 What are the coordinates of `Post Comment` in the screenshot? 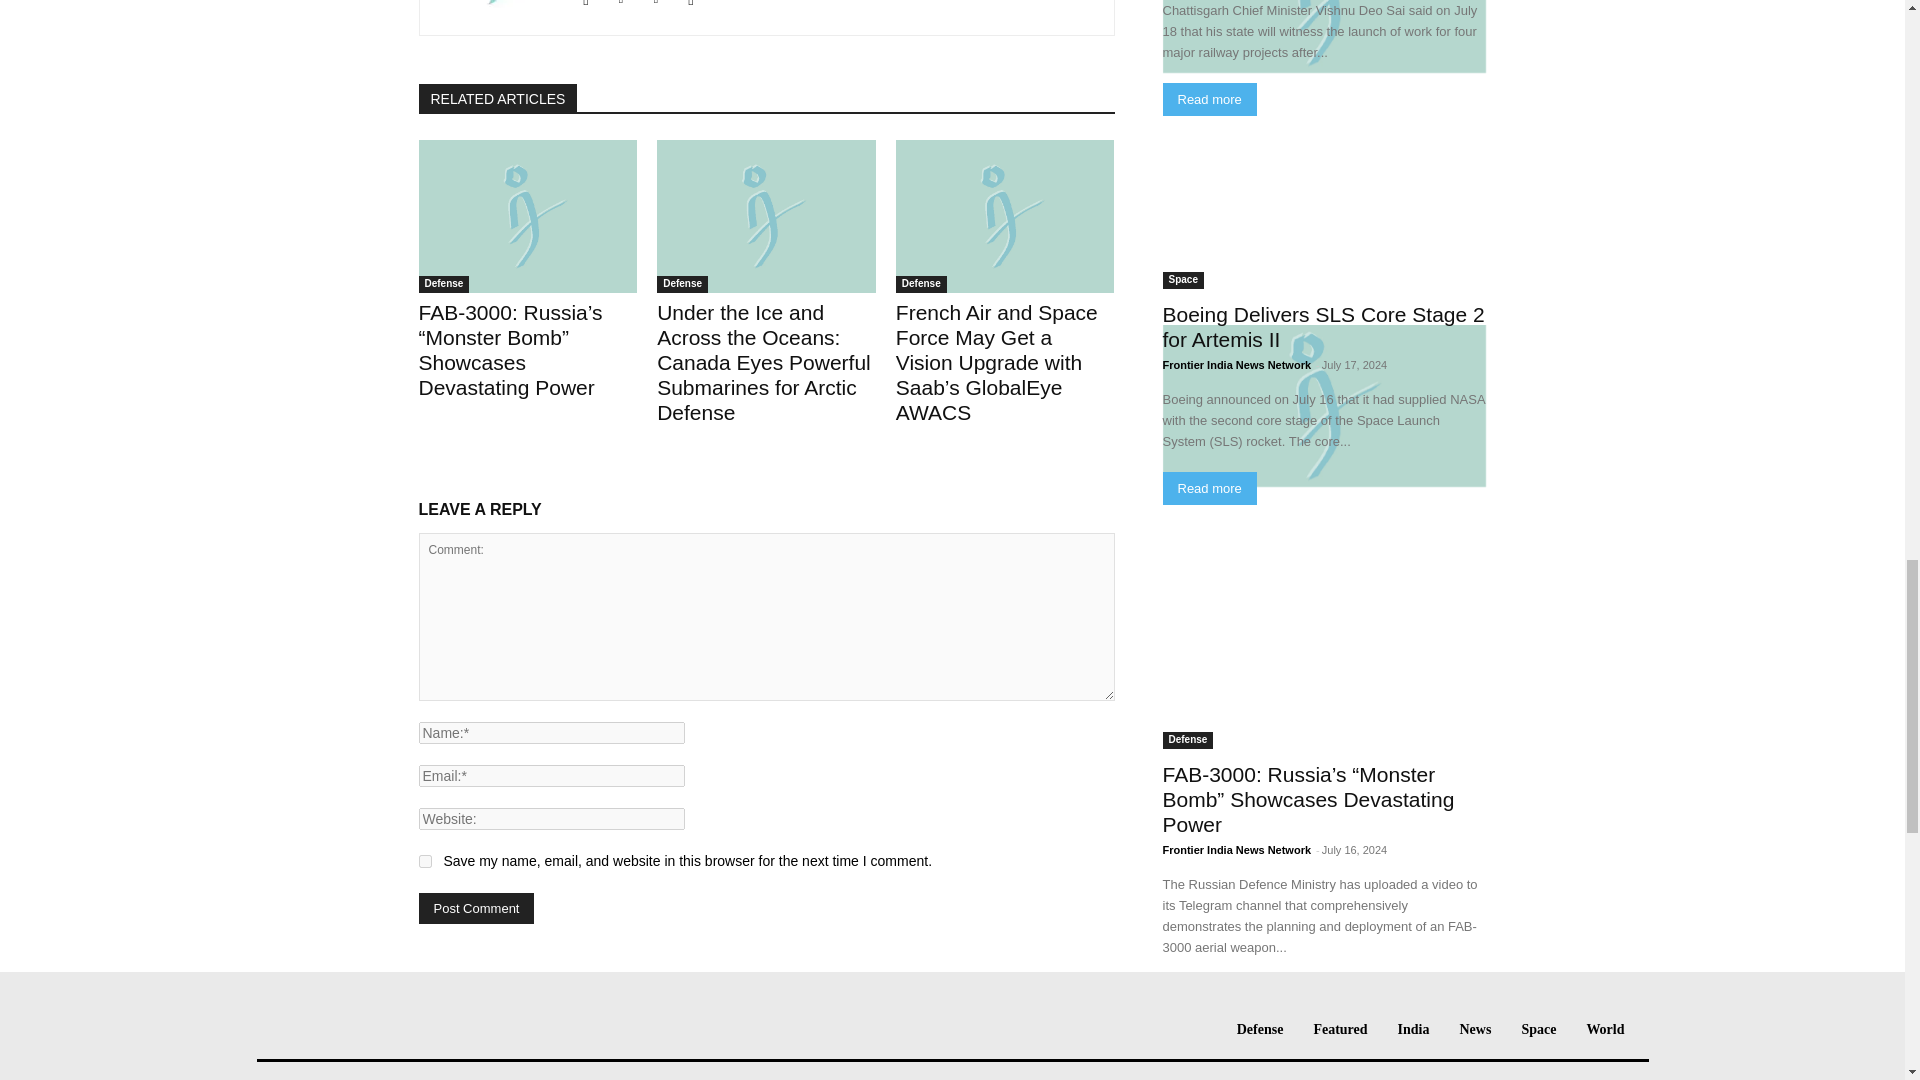 It's located at (476, 908).